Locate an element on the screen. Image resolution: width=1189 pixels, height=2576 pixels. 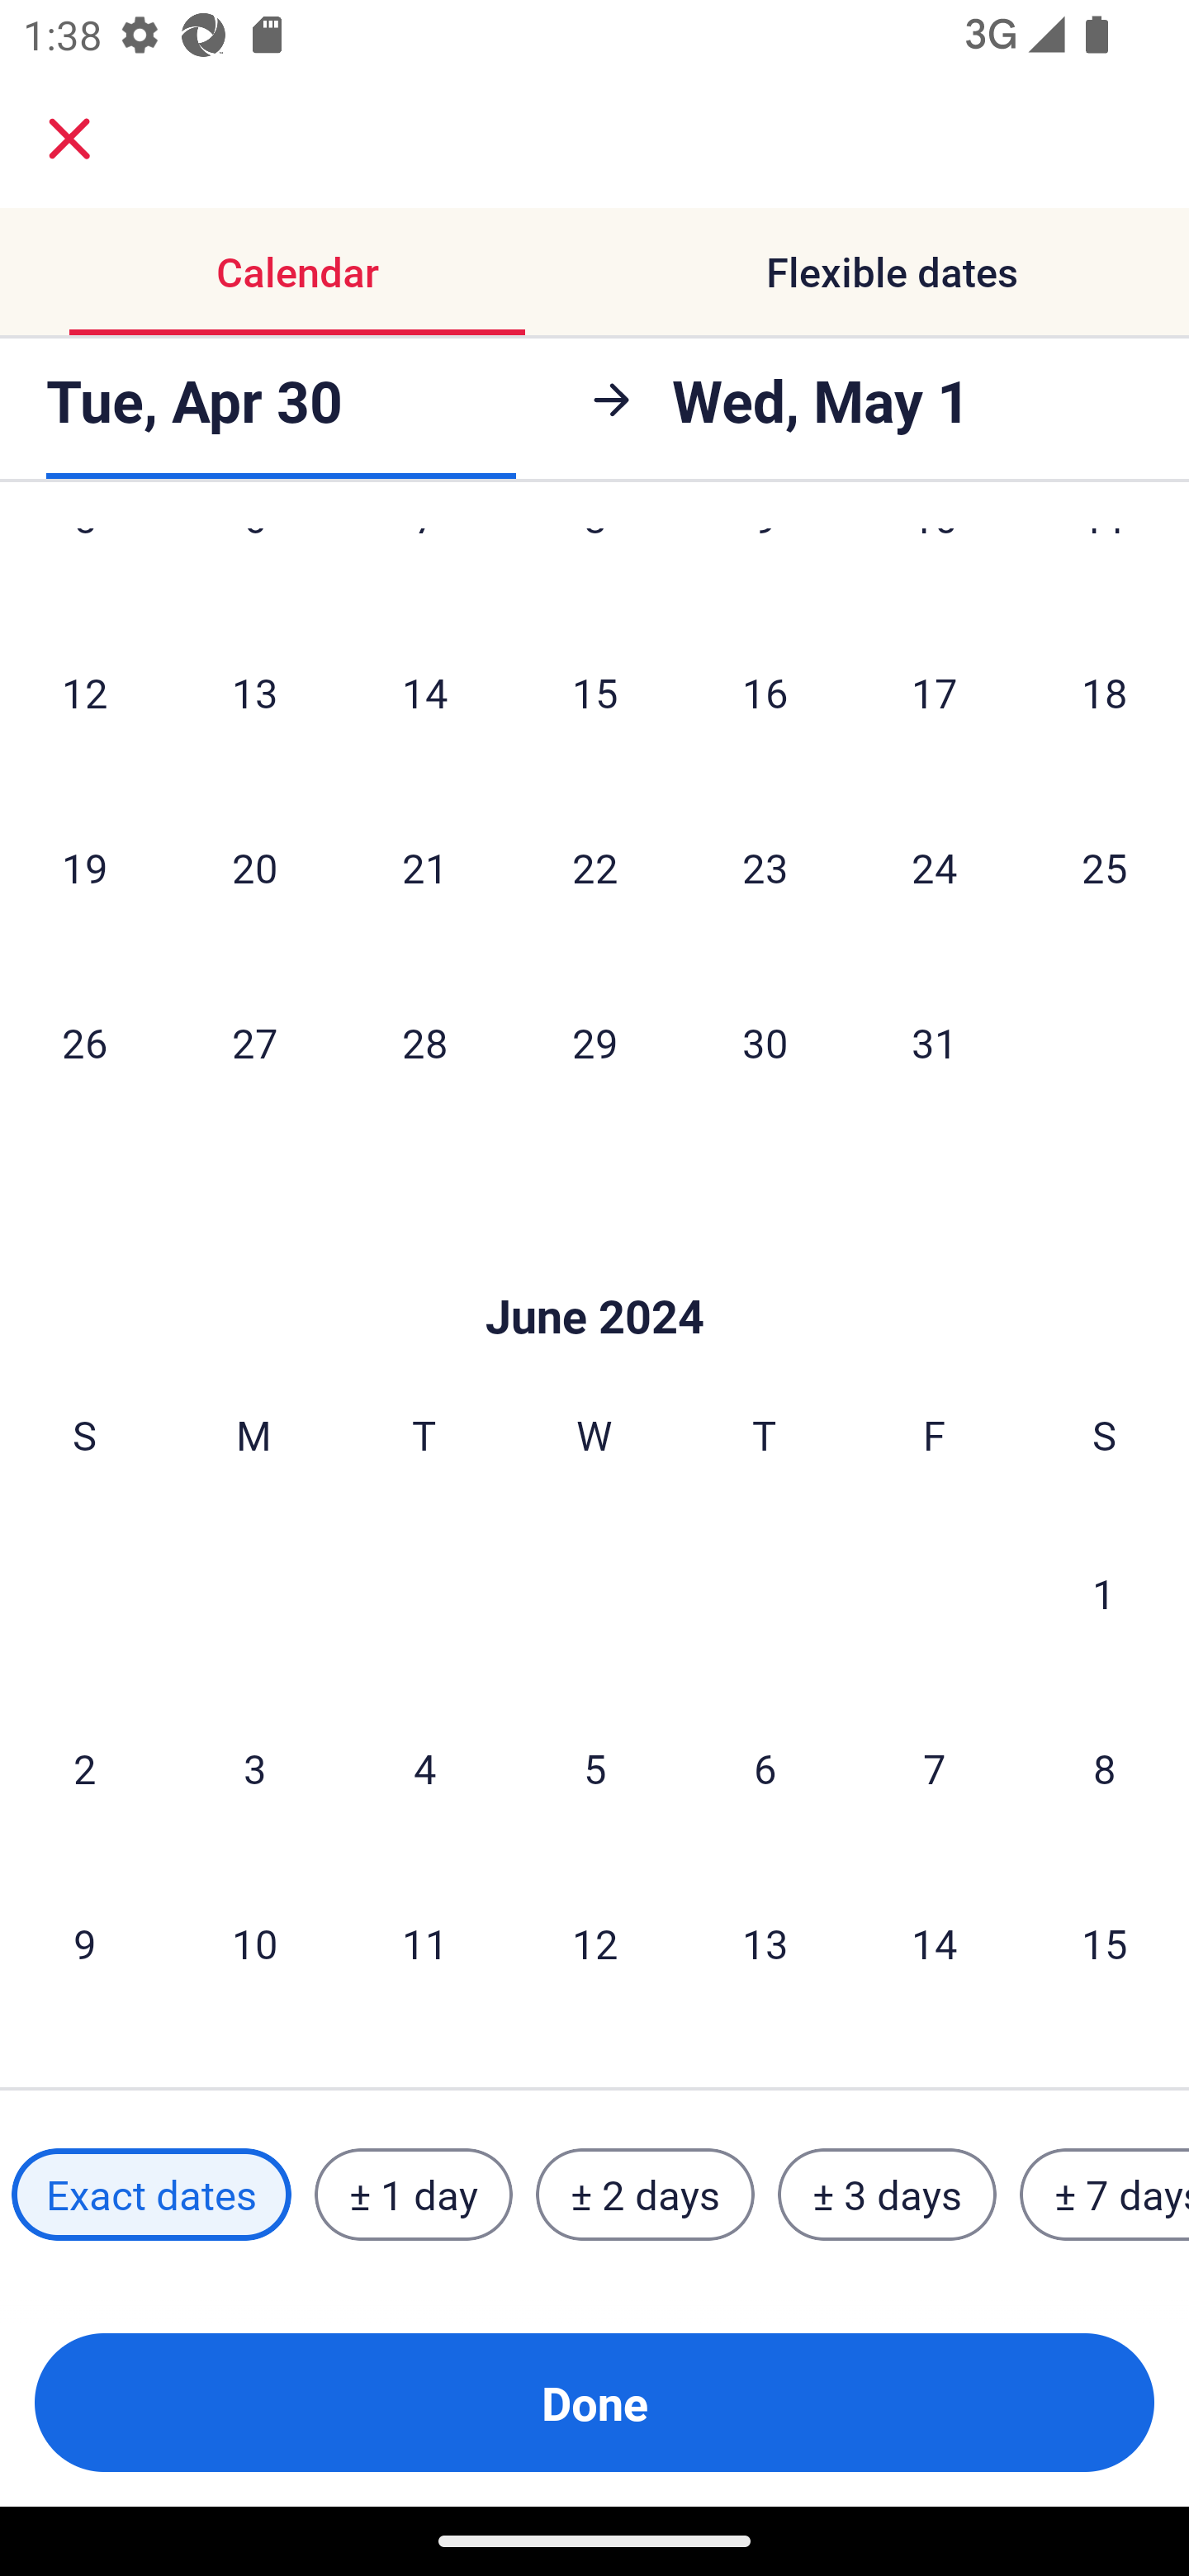
12 Sunday, May 12, 2024 is located at coordinates (84, 693).